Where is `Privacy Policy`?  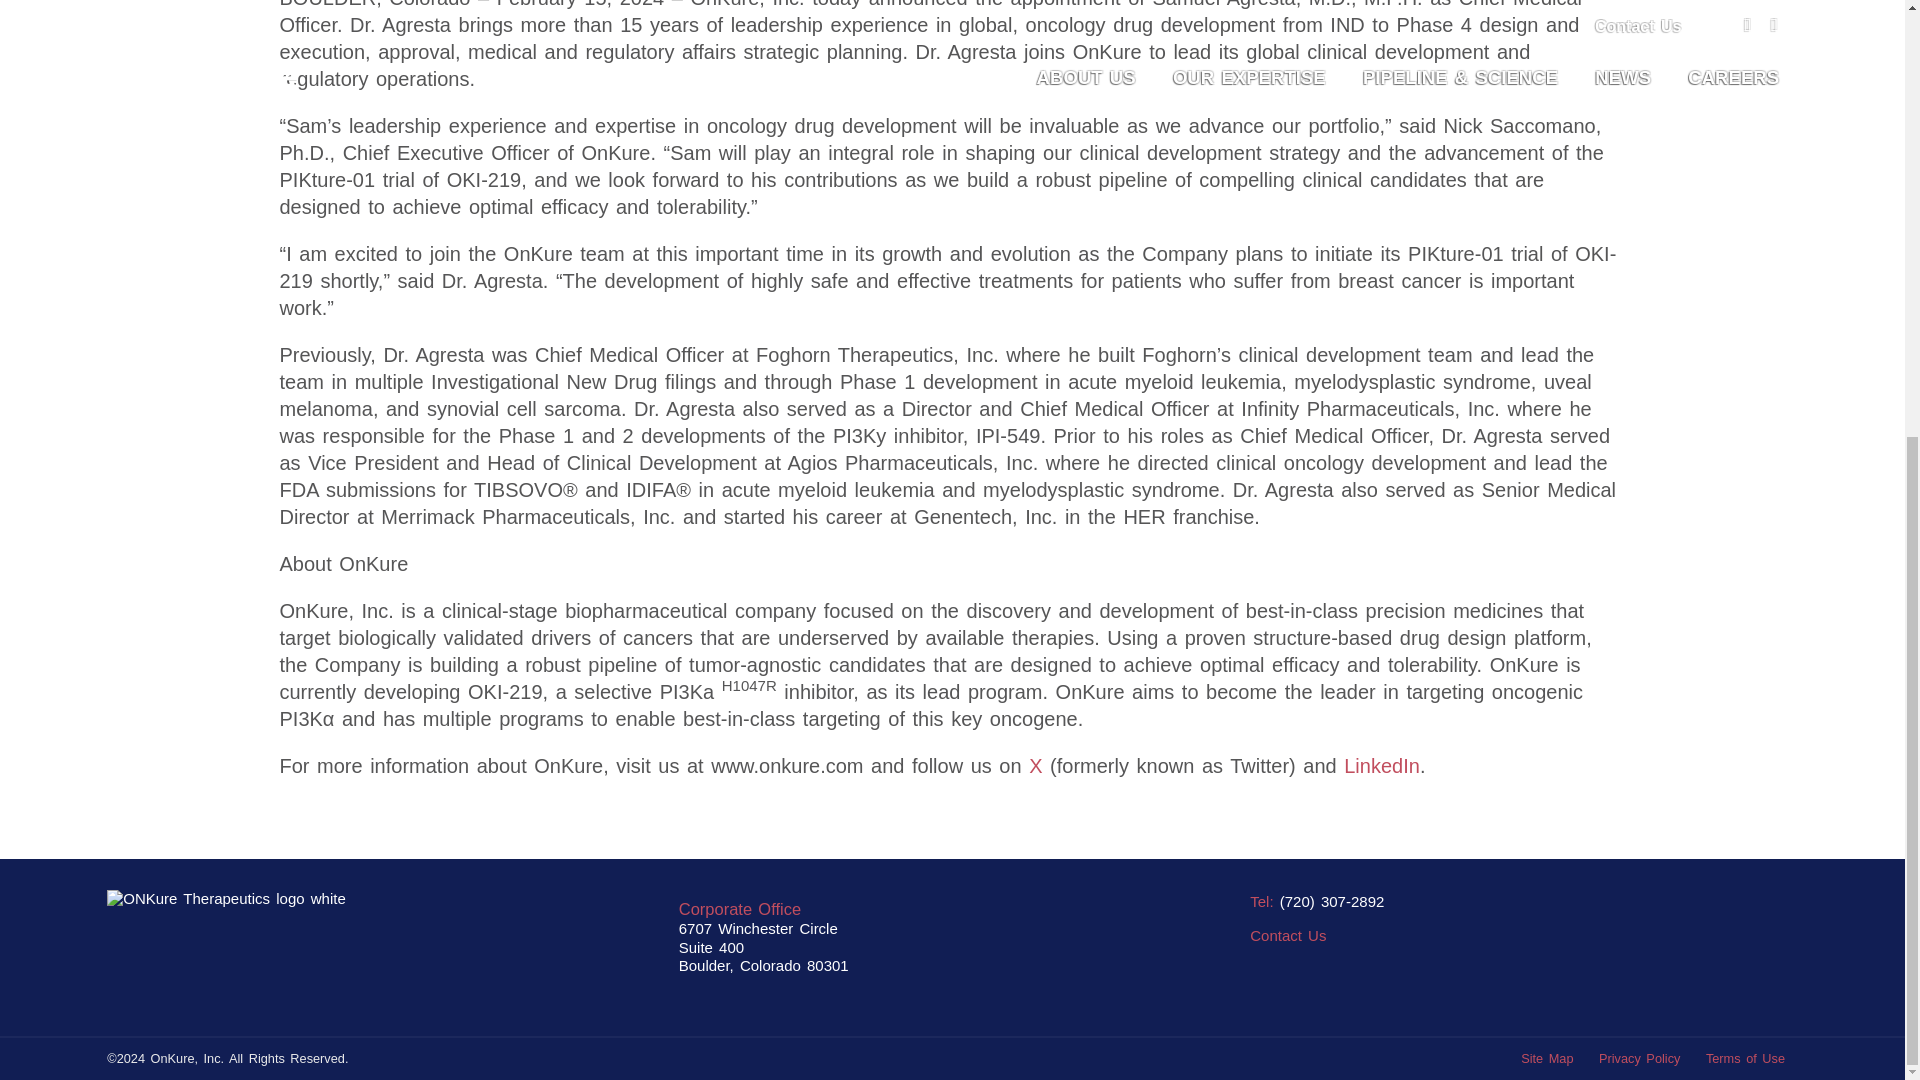
Privacy Policy is located at coordinates (1640, 1058).